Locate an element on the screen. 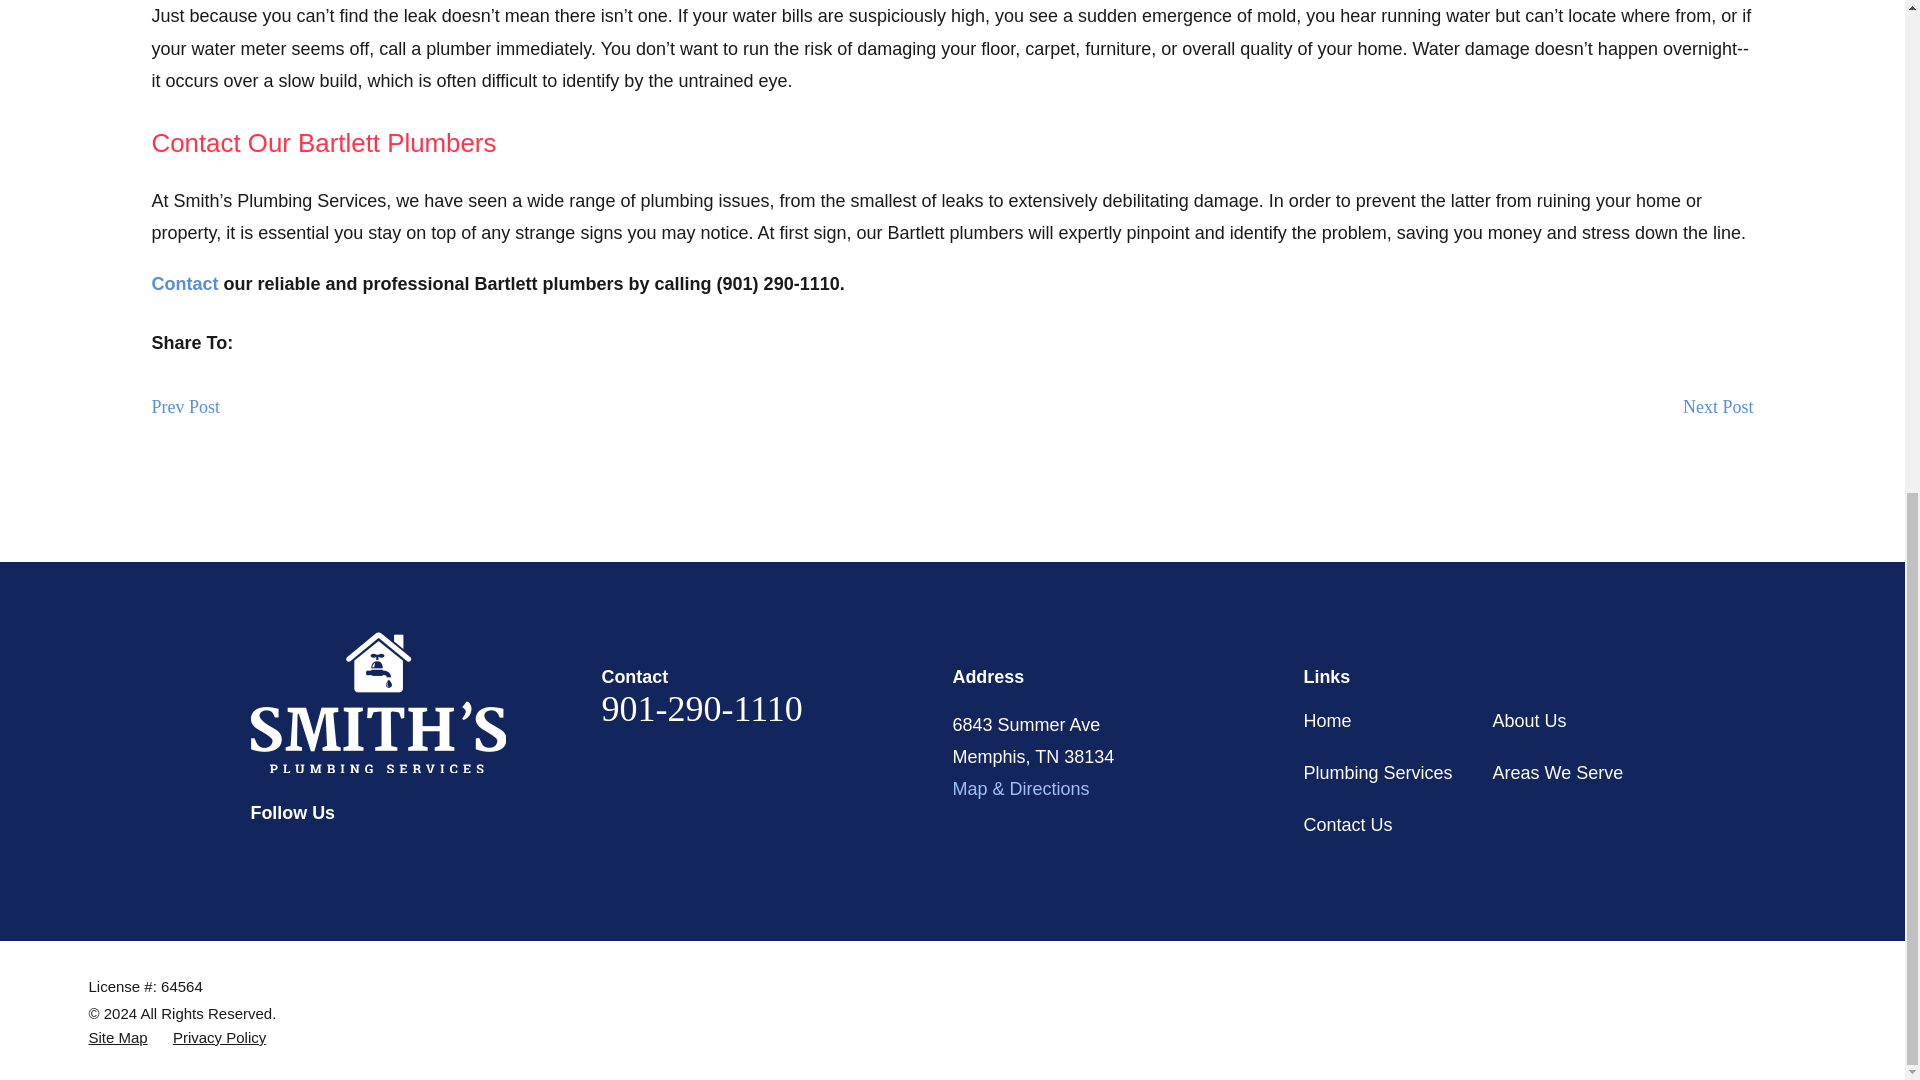 The width and height of the screenshot is (1920, 1080). Twitter is located at coordinates (316, 857).